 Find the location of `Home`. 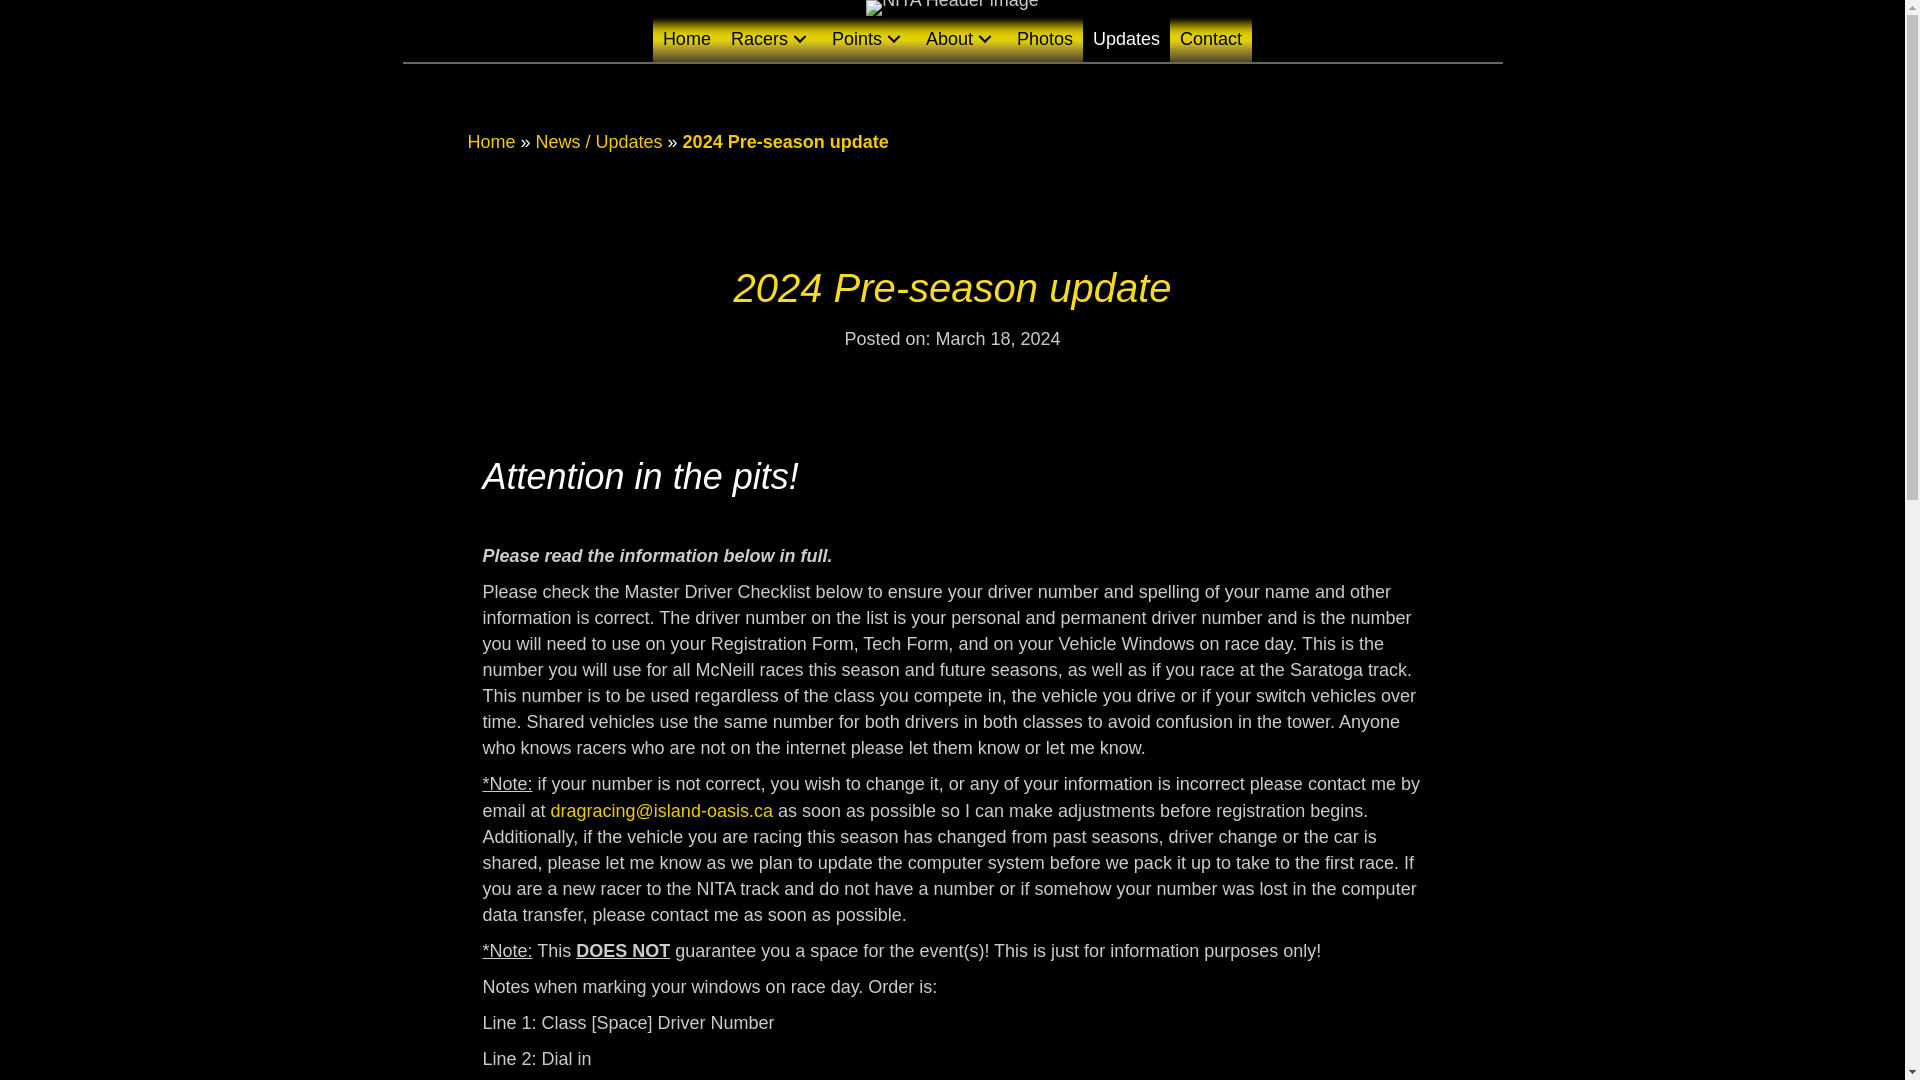

Home is located at coordinates (492, 142).